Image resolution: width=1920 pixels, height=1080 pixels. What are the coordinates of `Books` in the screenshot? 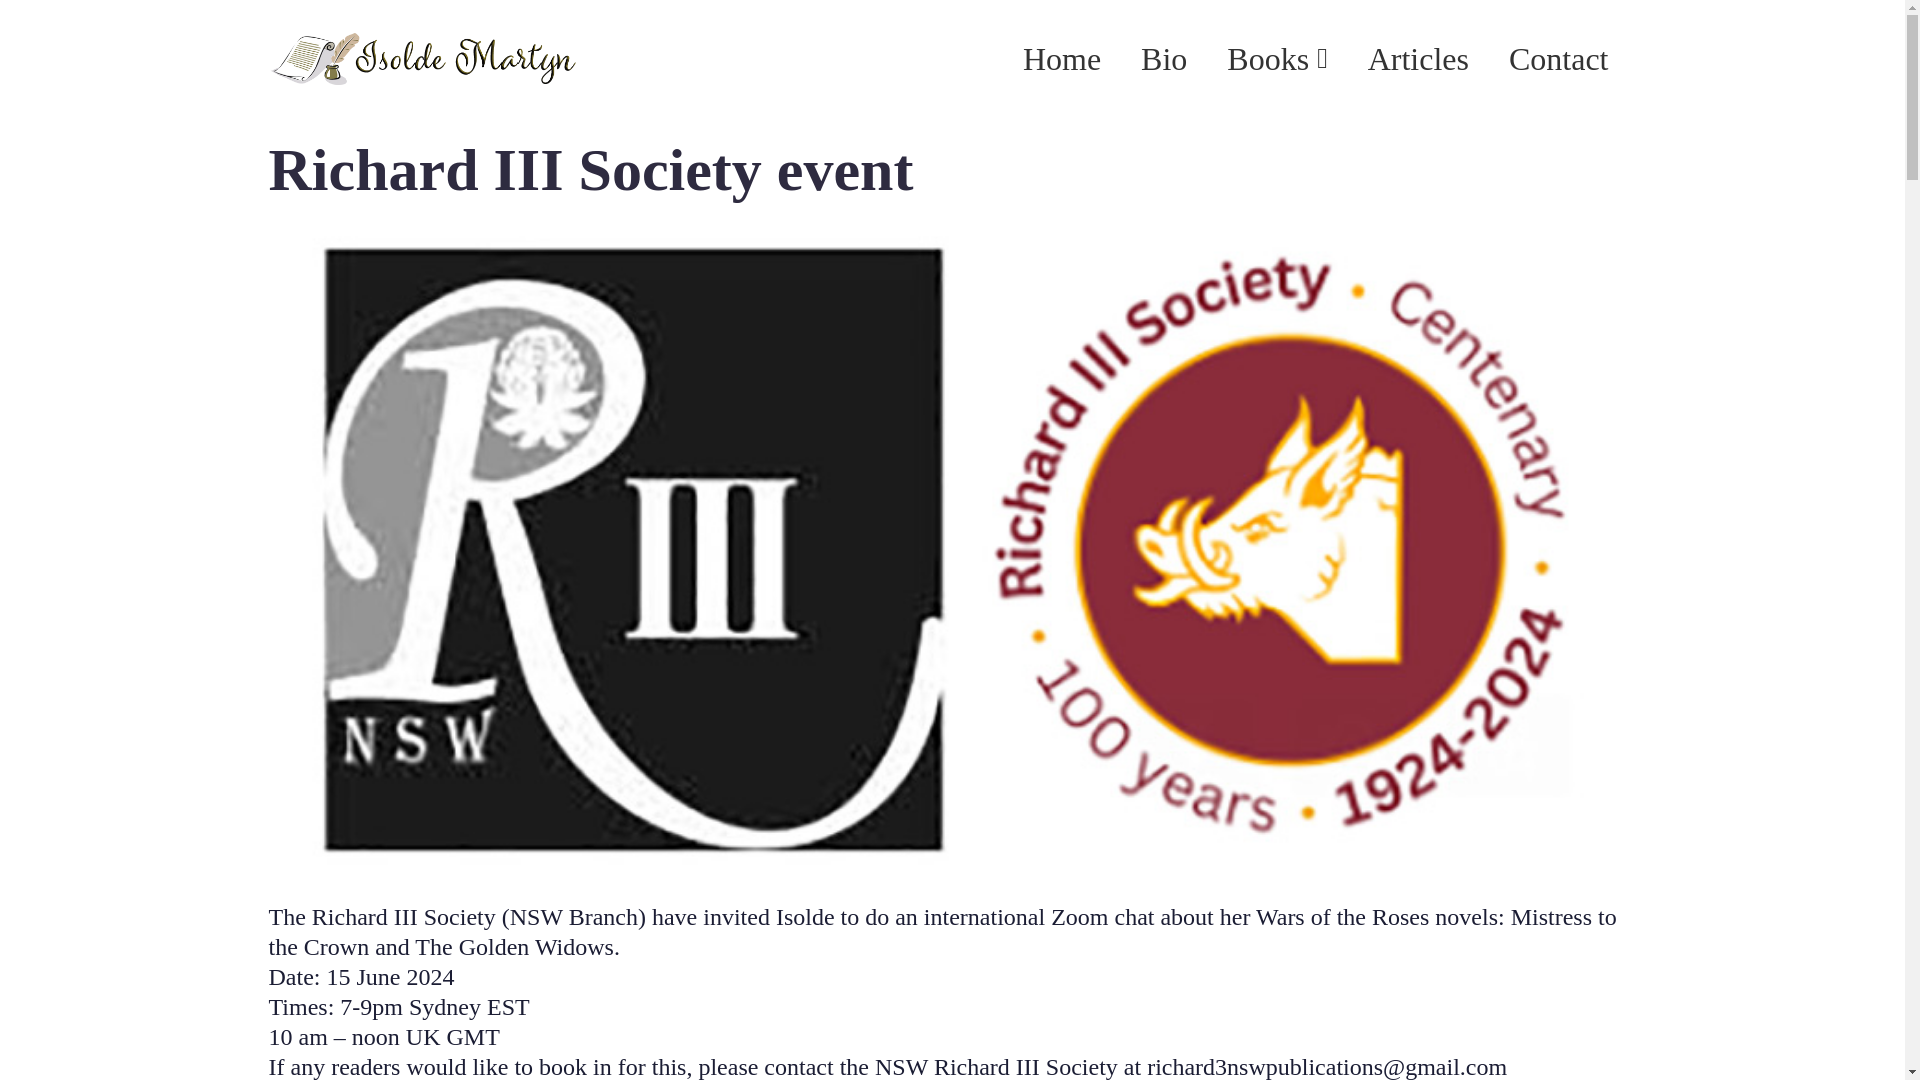 It's located at (1276, 58).